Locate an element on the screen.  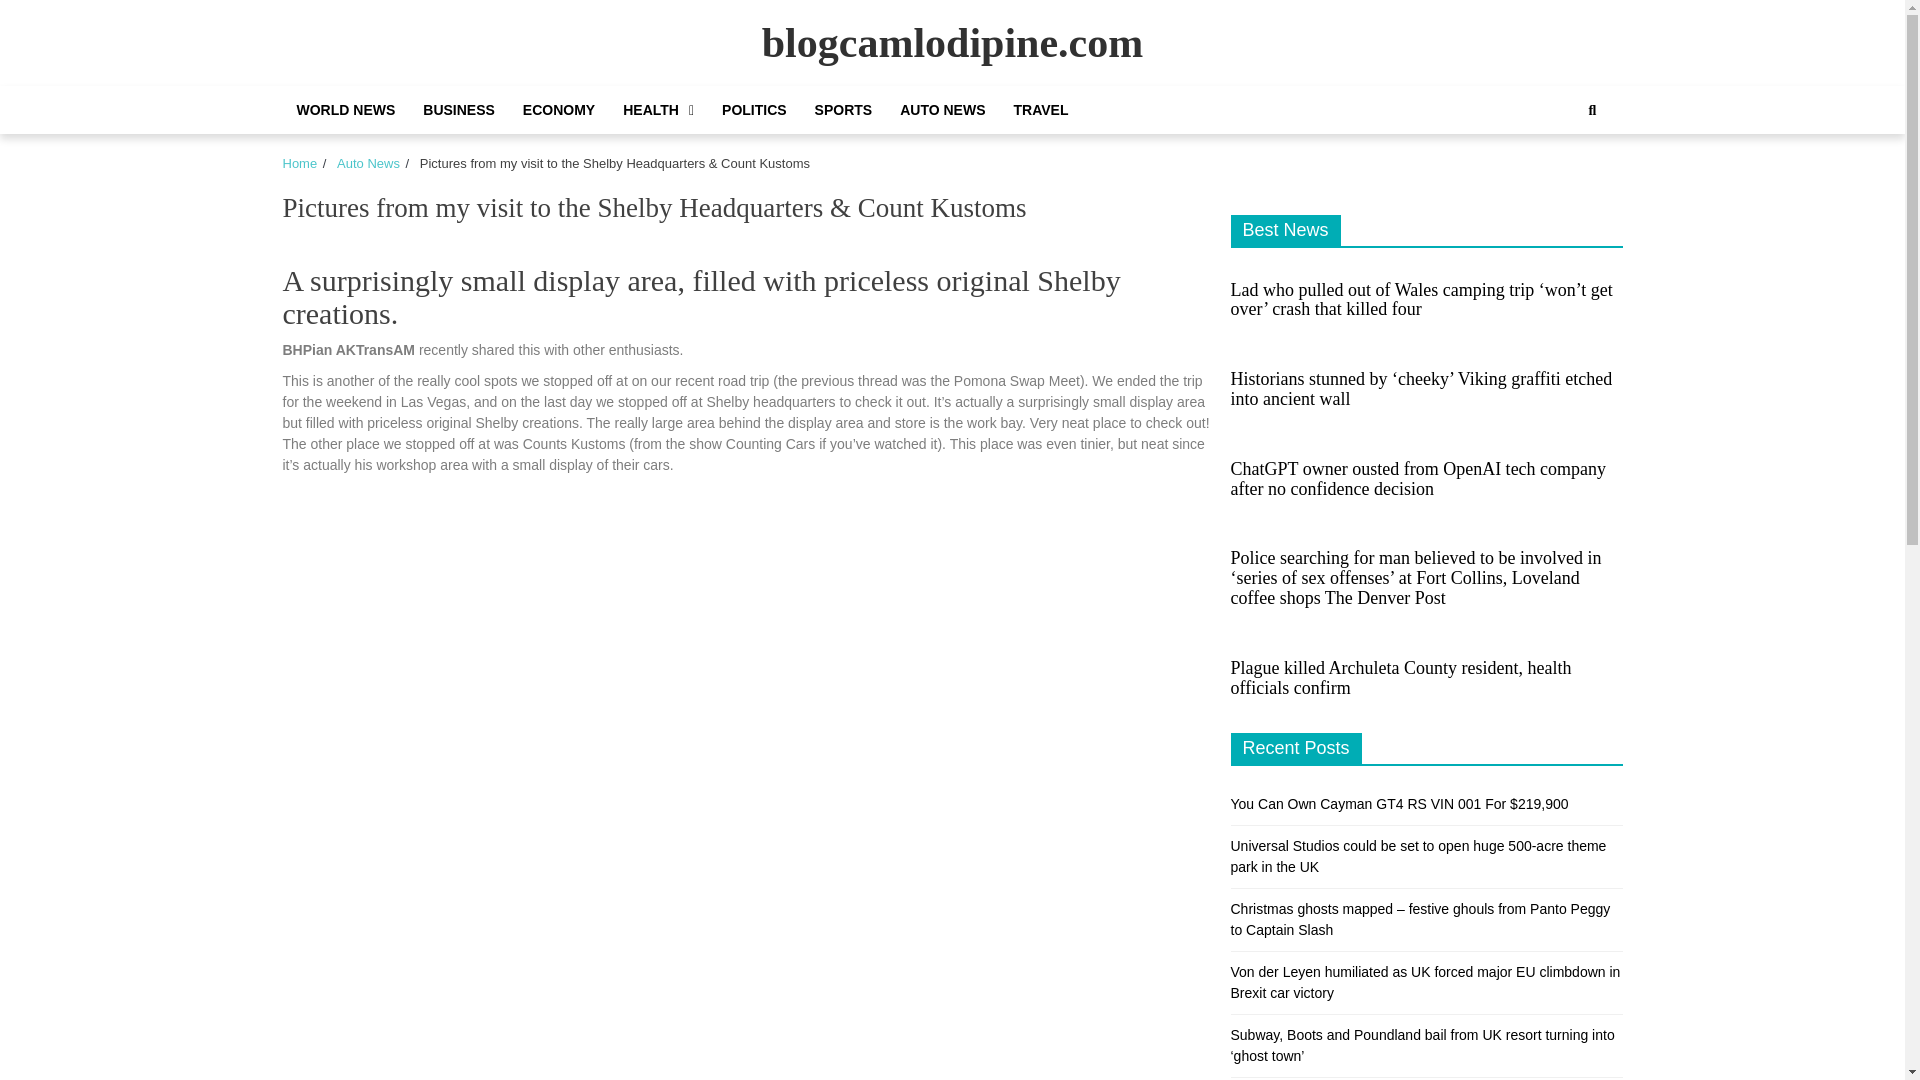
AUTO NEWS is located at coordinates (942, 110).